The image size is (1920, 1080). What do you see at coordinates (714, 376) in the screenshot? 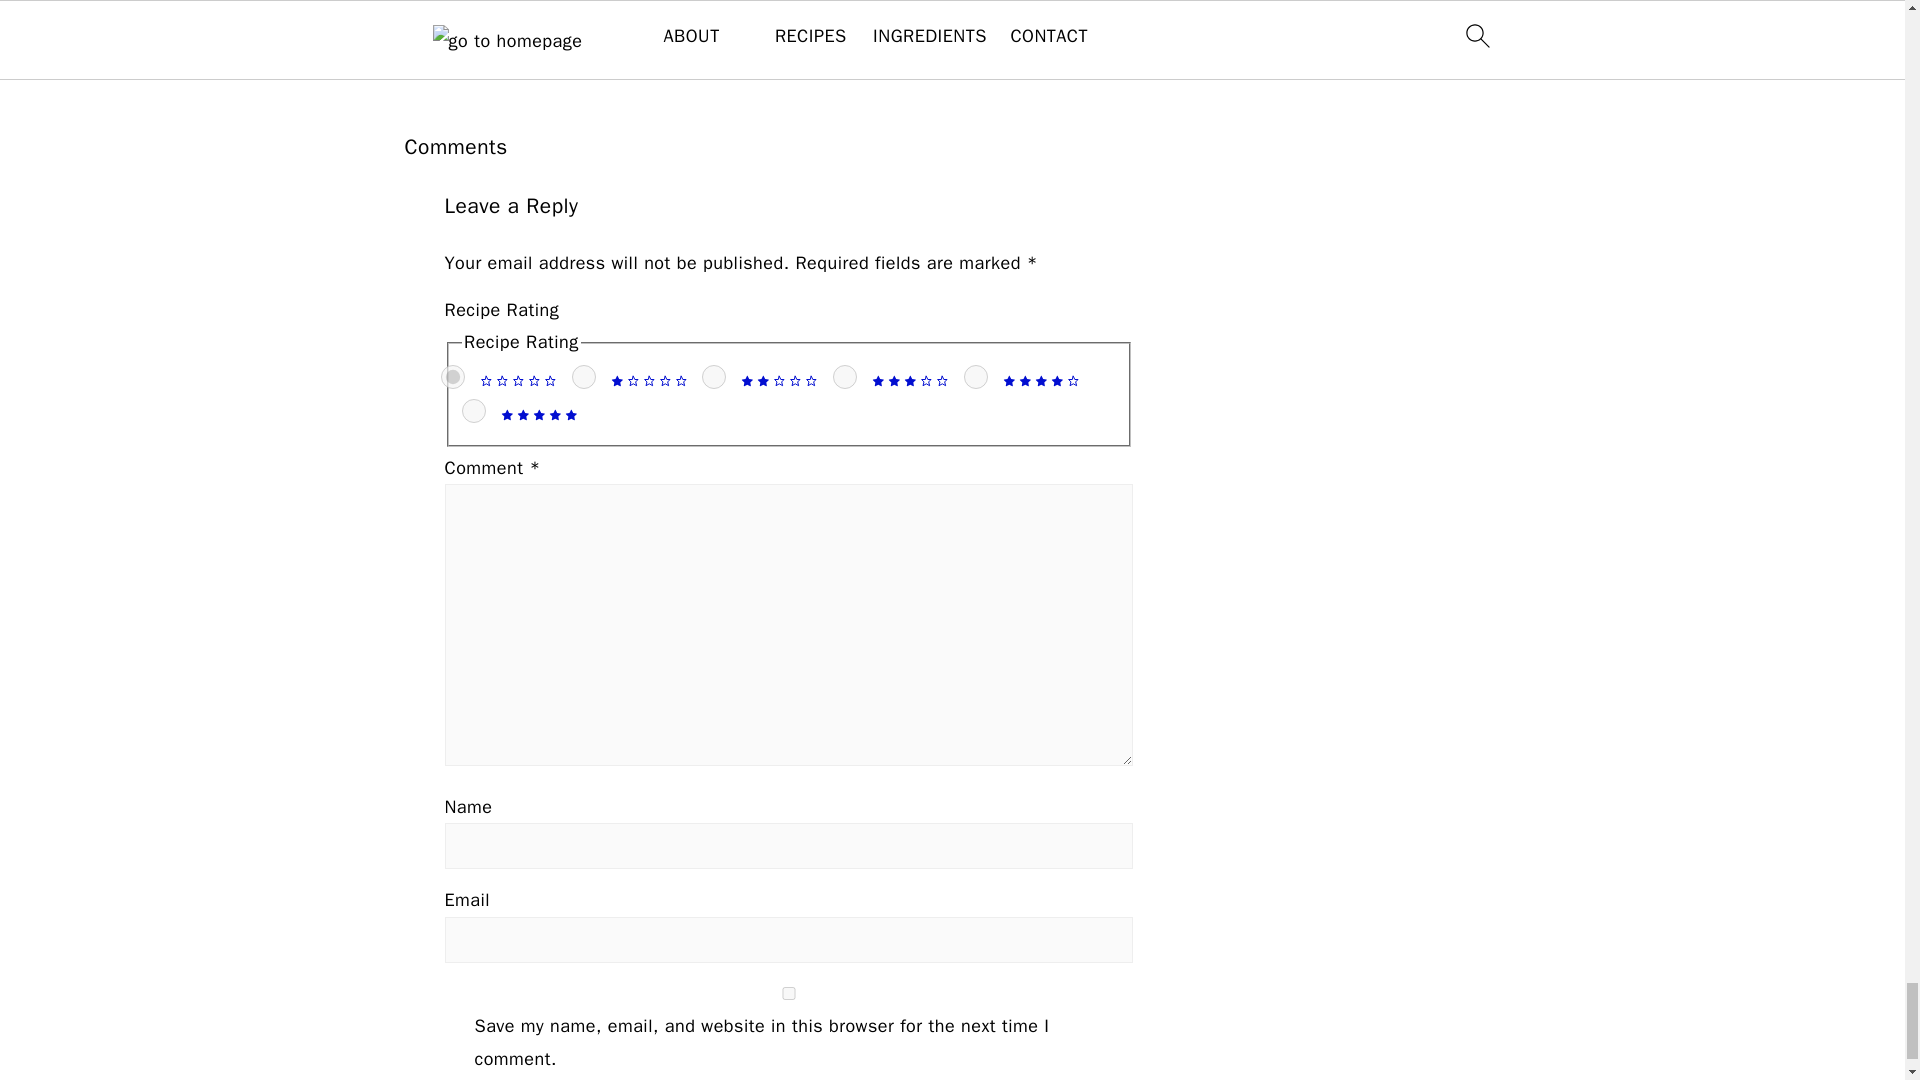
I see `2` at bounding box center [714, 376].